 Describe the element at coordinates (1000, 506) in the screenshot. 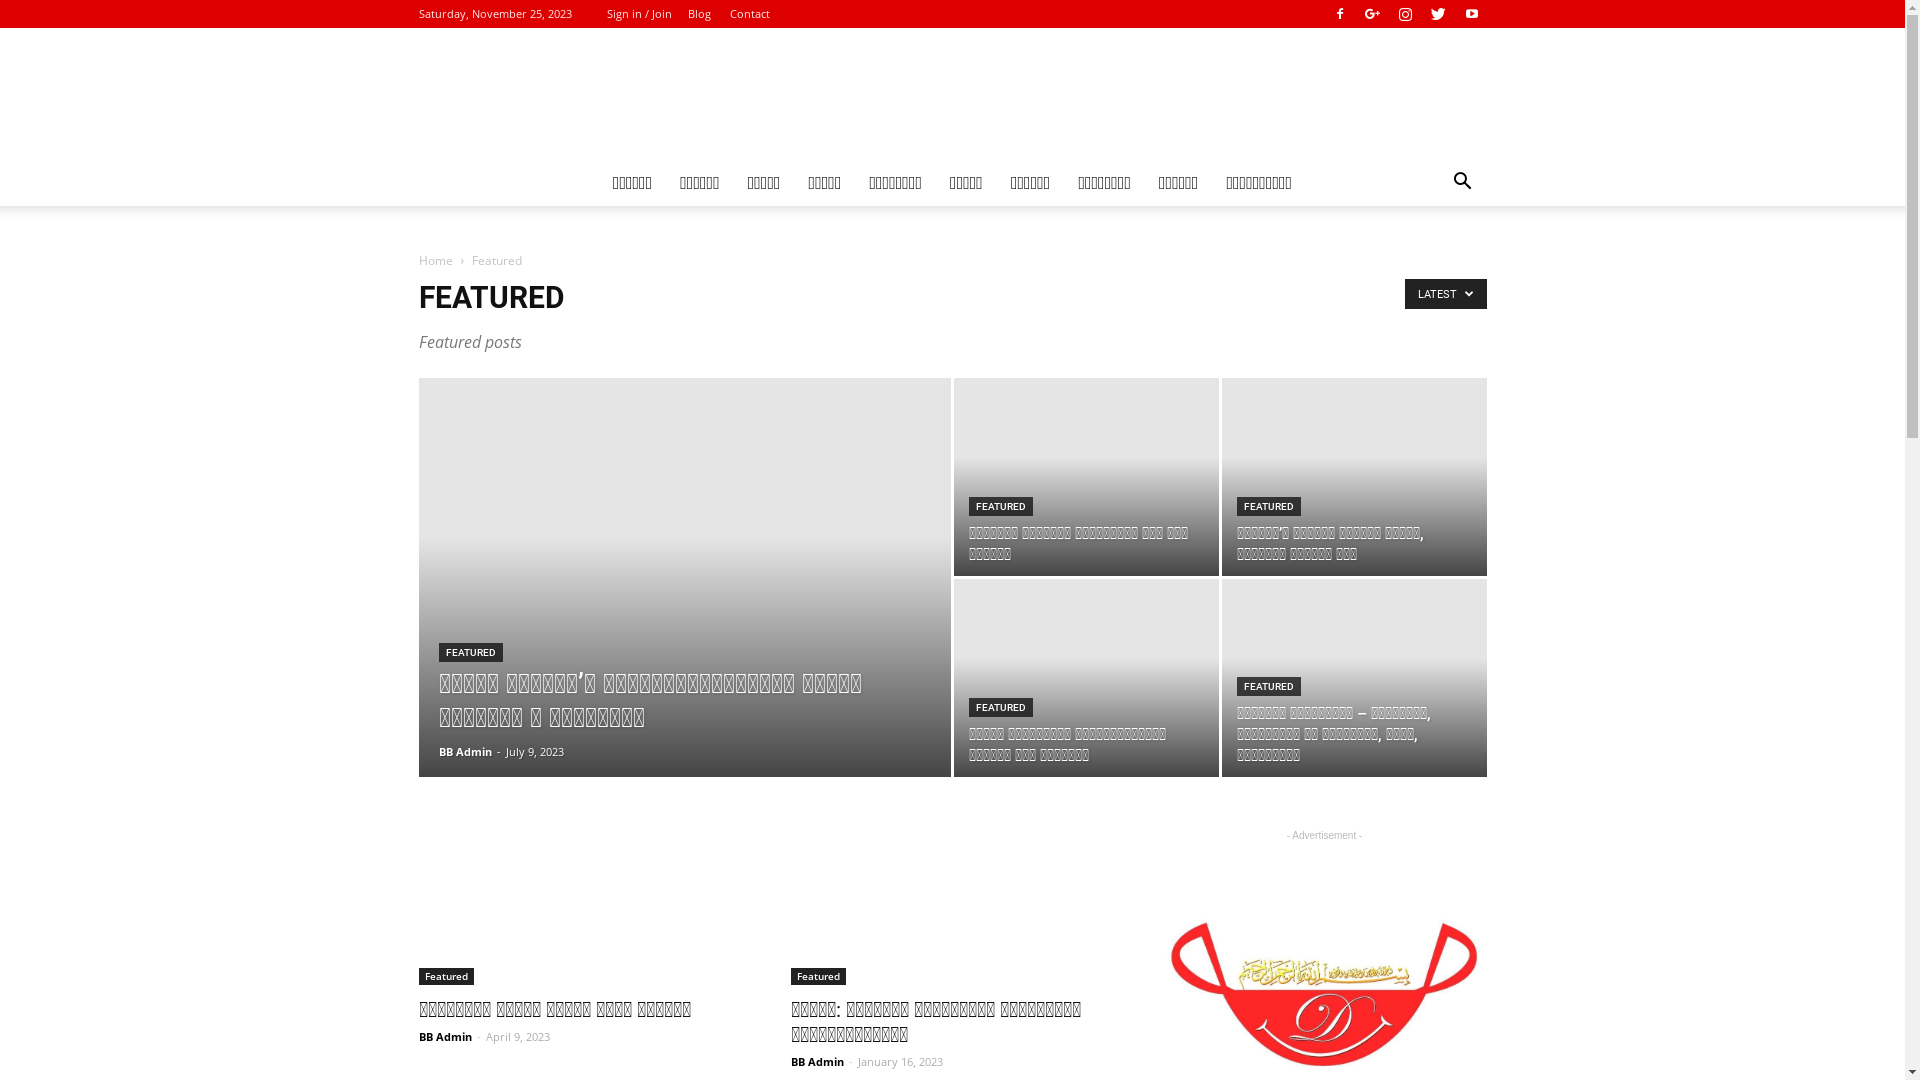

I see `FEATURED` at that location.